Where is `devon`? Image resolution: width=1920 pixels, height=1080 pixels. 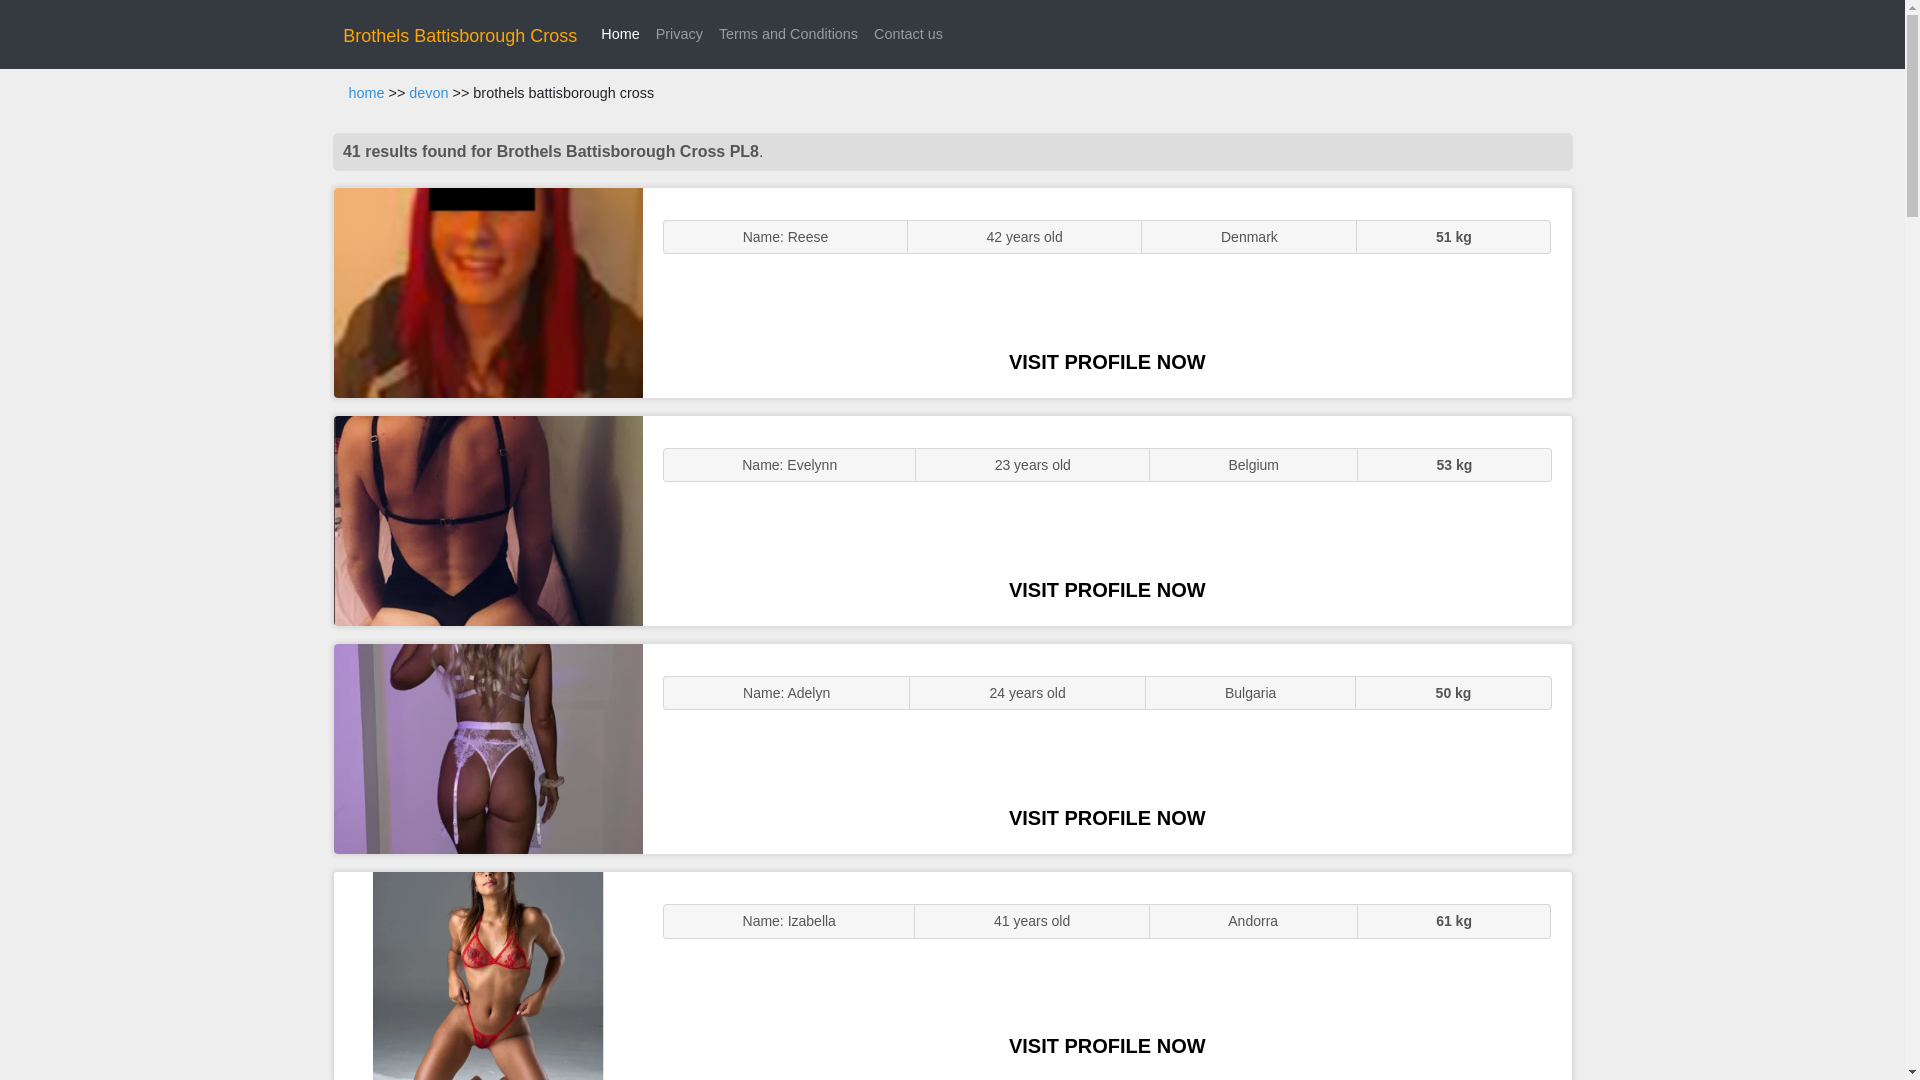
devon is located at coordinates (428, 93).